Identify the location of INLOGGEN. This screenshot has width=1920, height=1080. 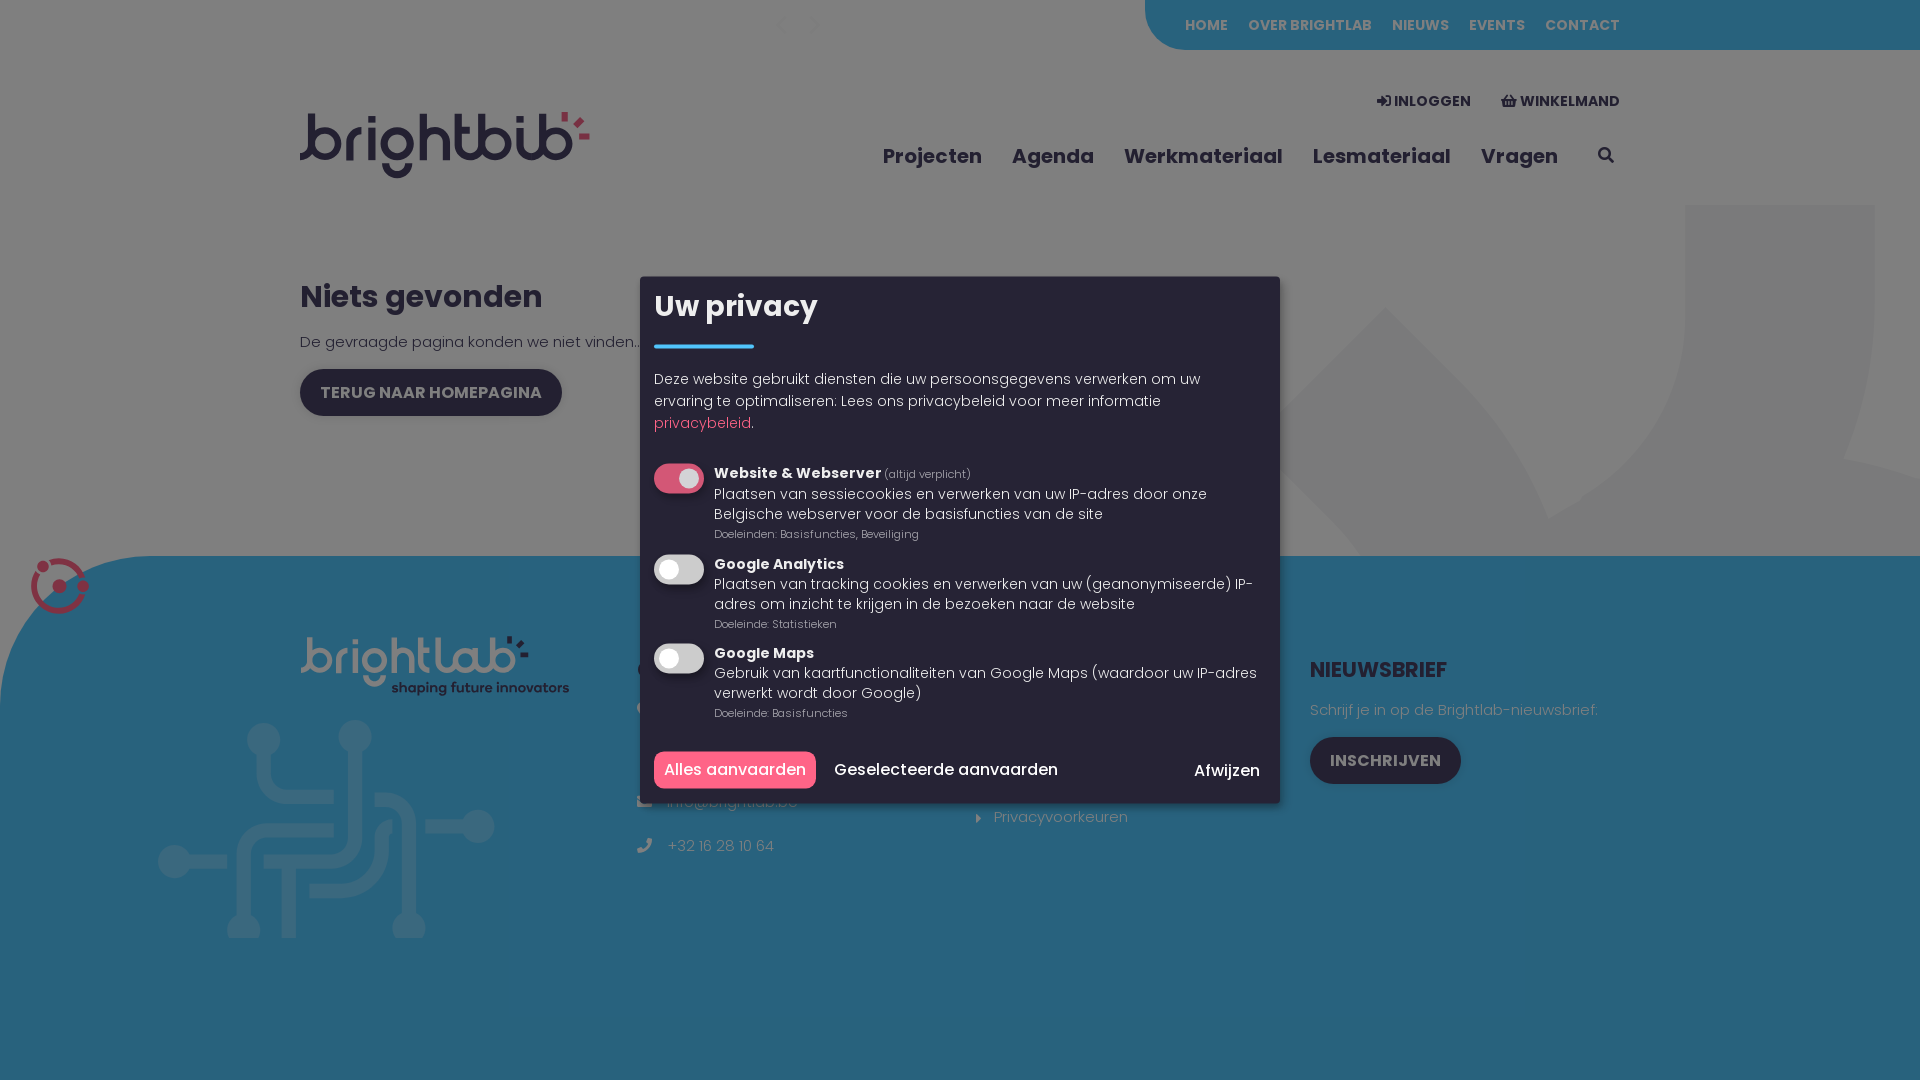
(1424, 101).